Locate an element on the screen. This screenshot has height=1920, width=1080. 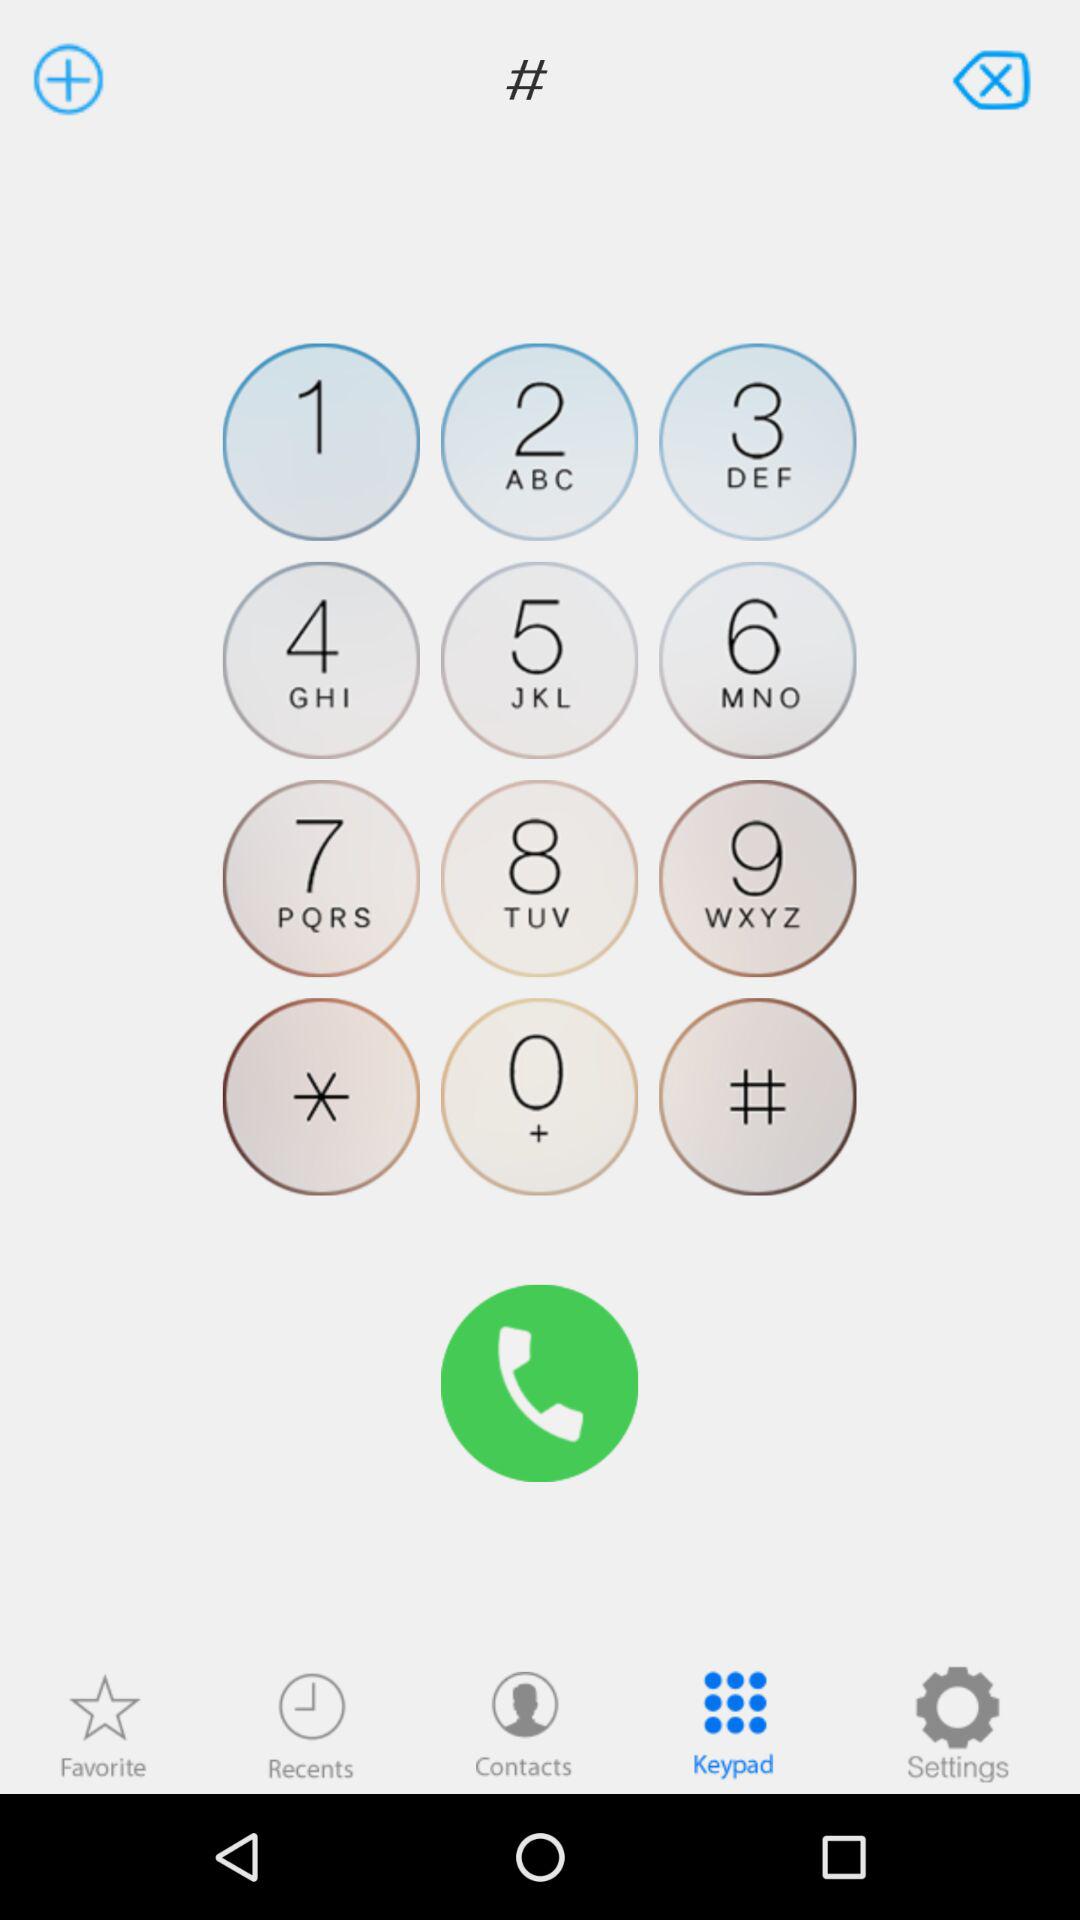
enter seven is located at coordinates (321, 878).